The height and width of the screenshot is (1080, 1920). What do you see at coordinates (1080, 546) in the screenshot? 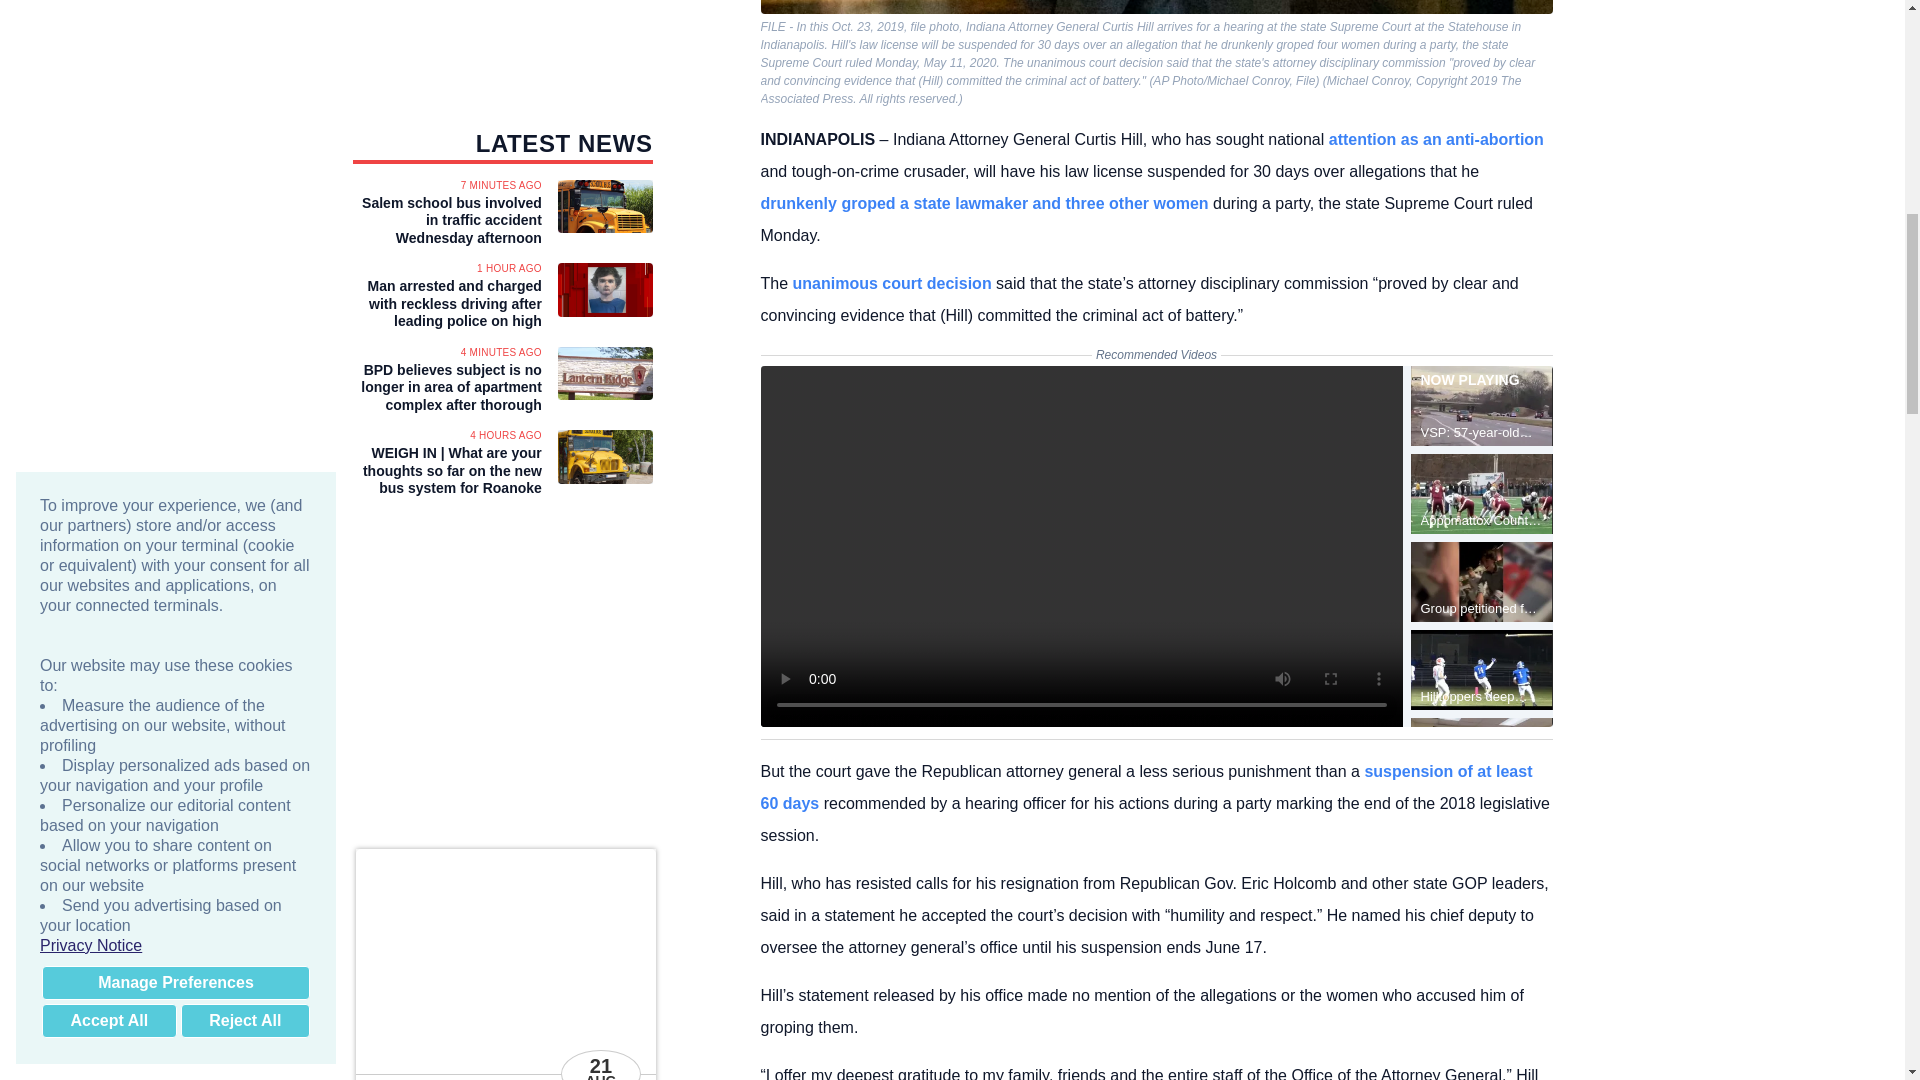
I see `Advertisement` at bounding box center [1080, 546].